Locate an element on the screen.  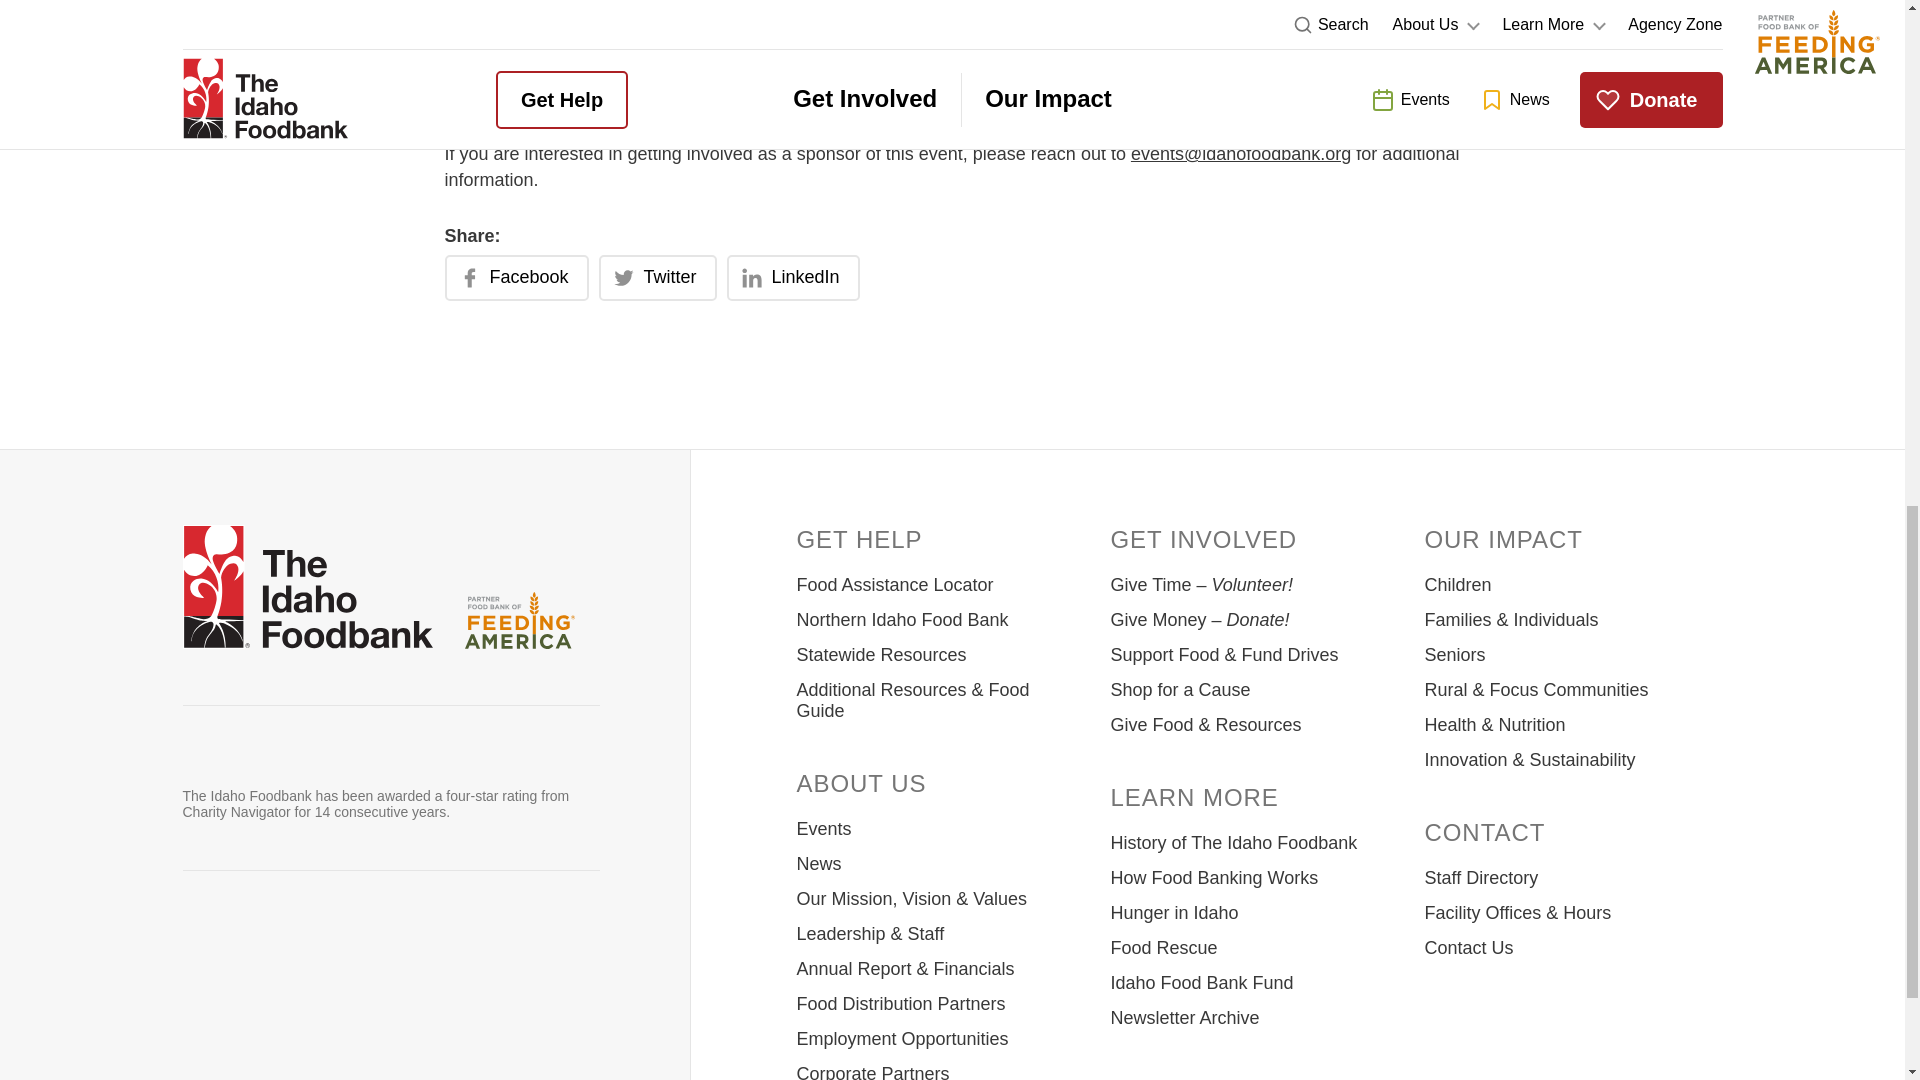
Go to Home page is located at coordinates (307, 589).